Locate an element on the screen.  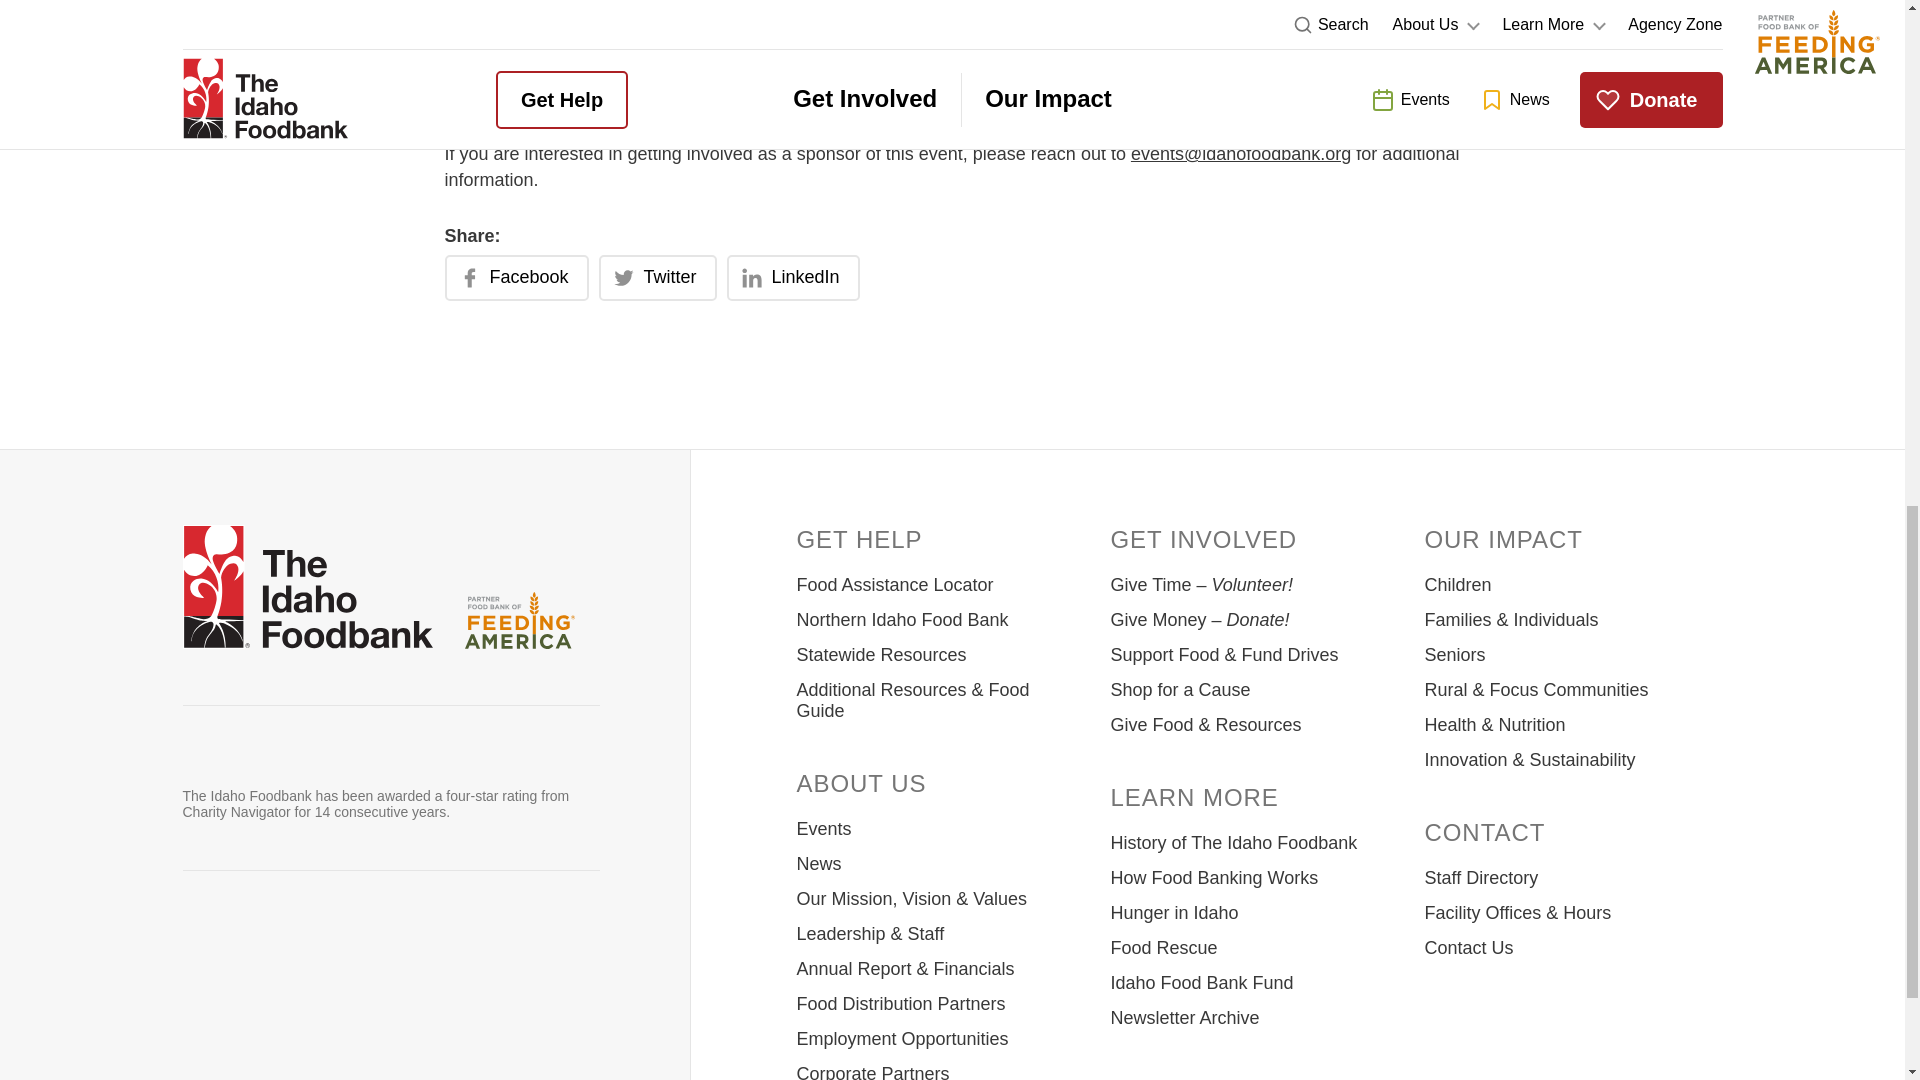
Go to Home page is located at coordinates (307, 589).